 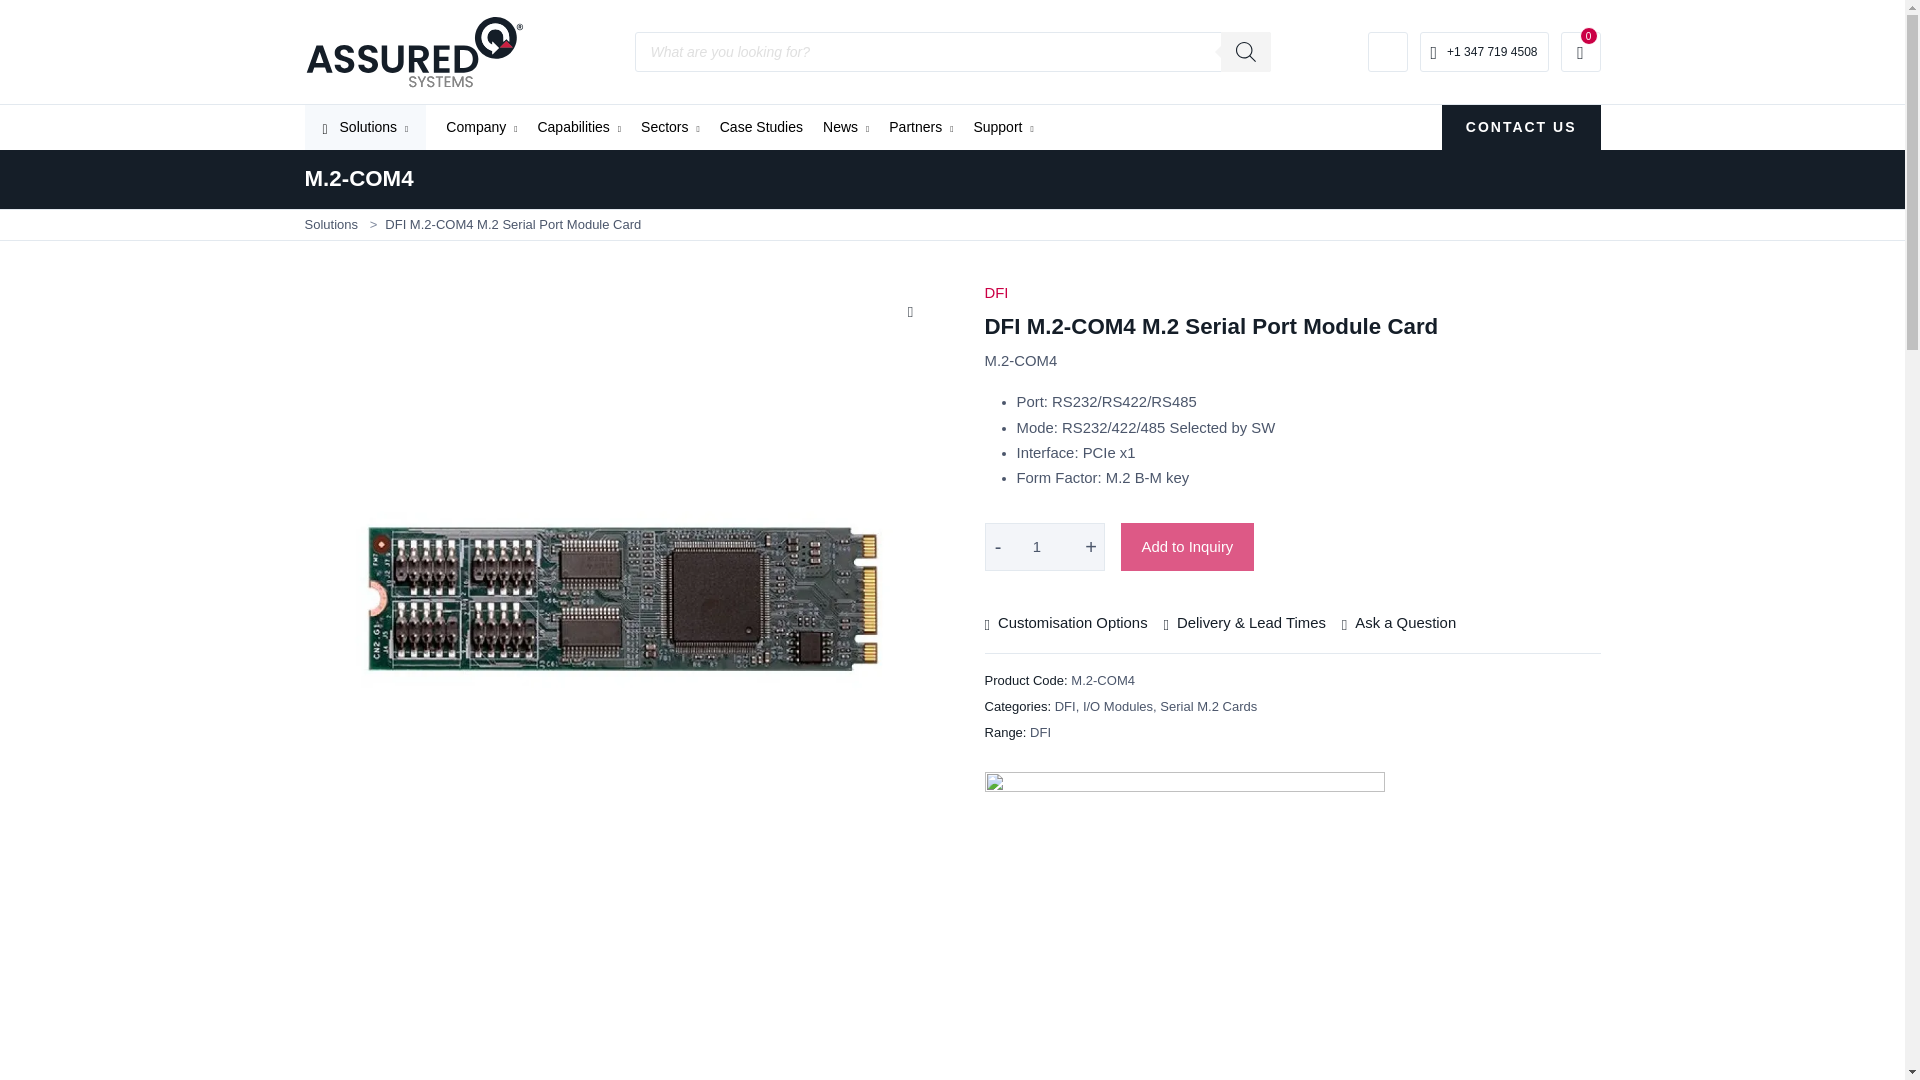 What do you see at coordinates (910, 310) in the screenshot?
I see `Zoom` at bounding box center [910, 310].